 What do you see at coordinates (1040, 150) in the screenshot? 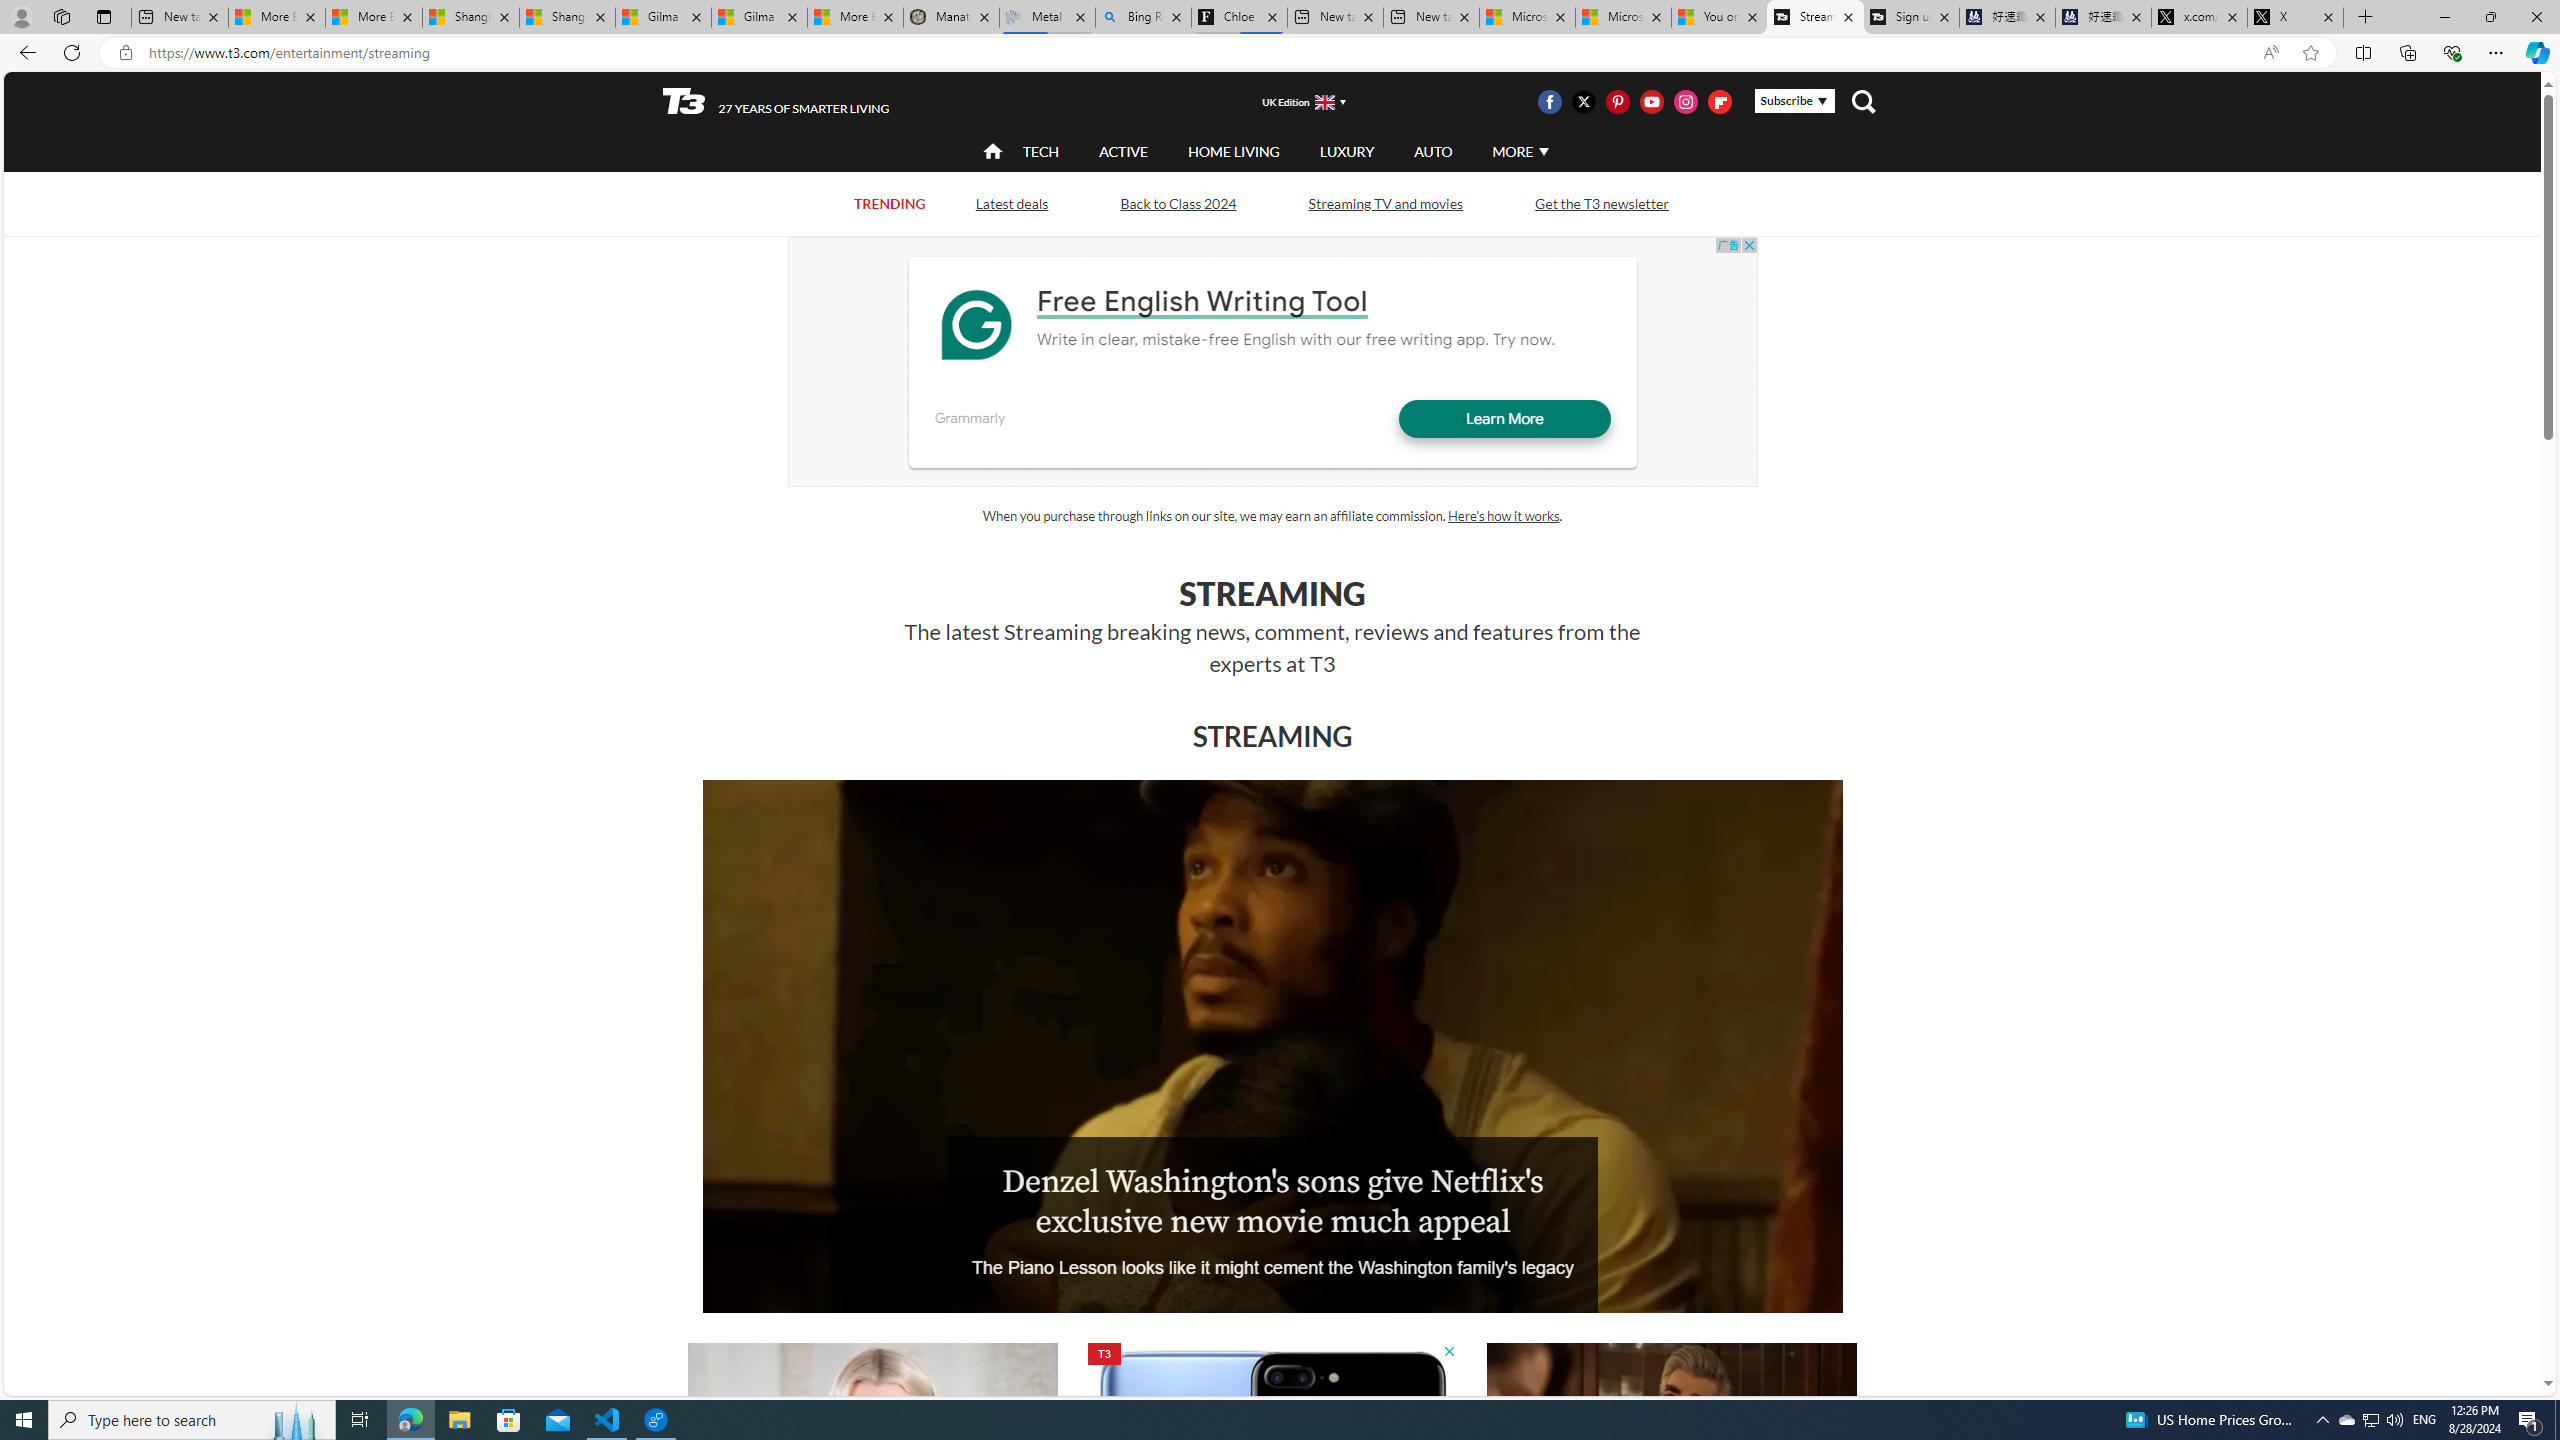
I see `TECH` at bounding box center [1040, 150].